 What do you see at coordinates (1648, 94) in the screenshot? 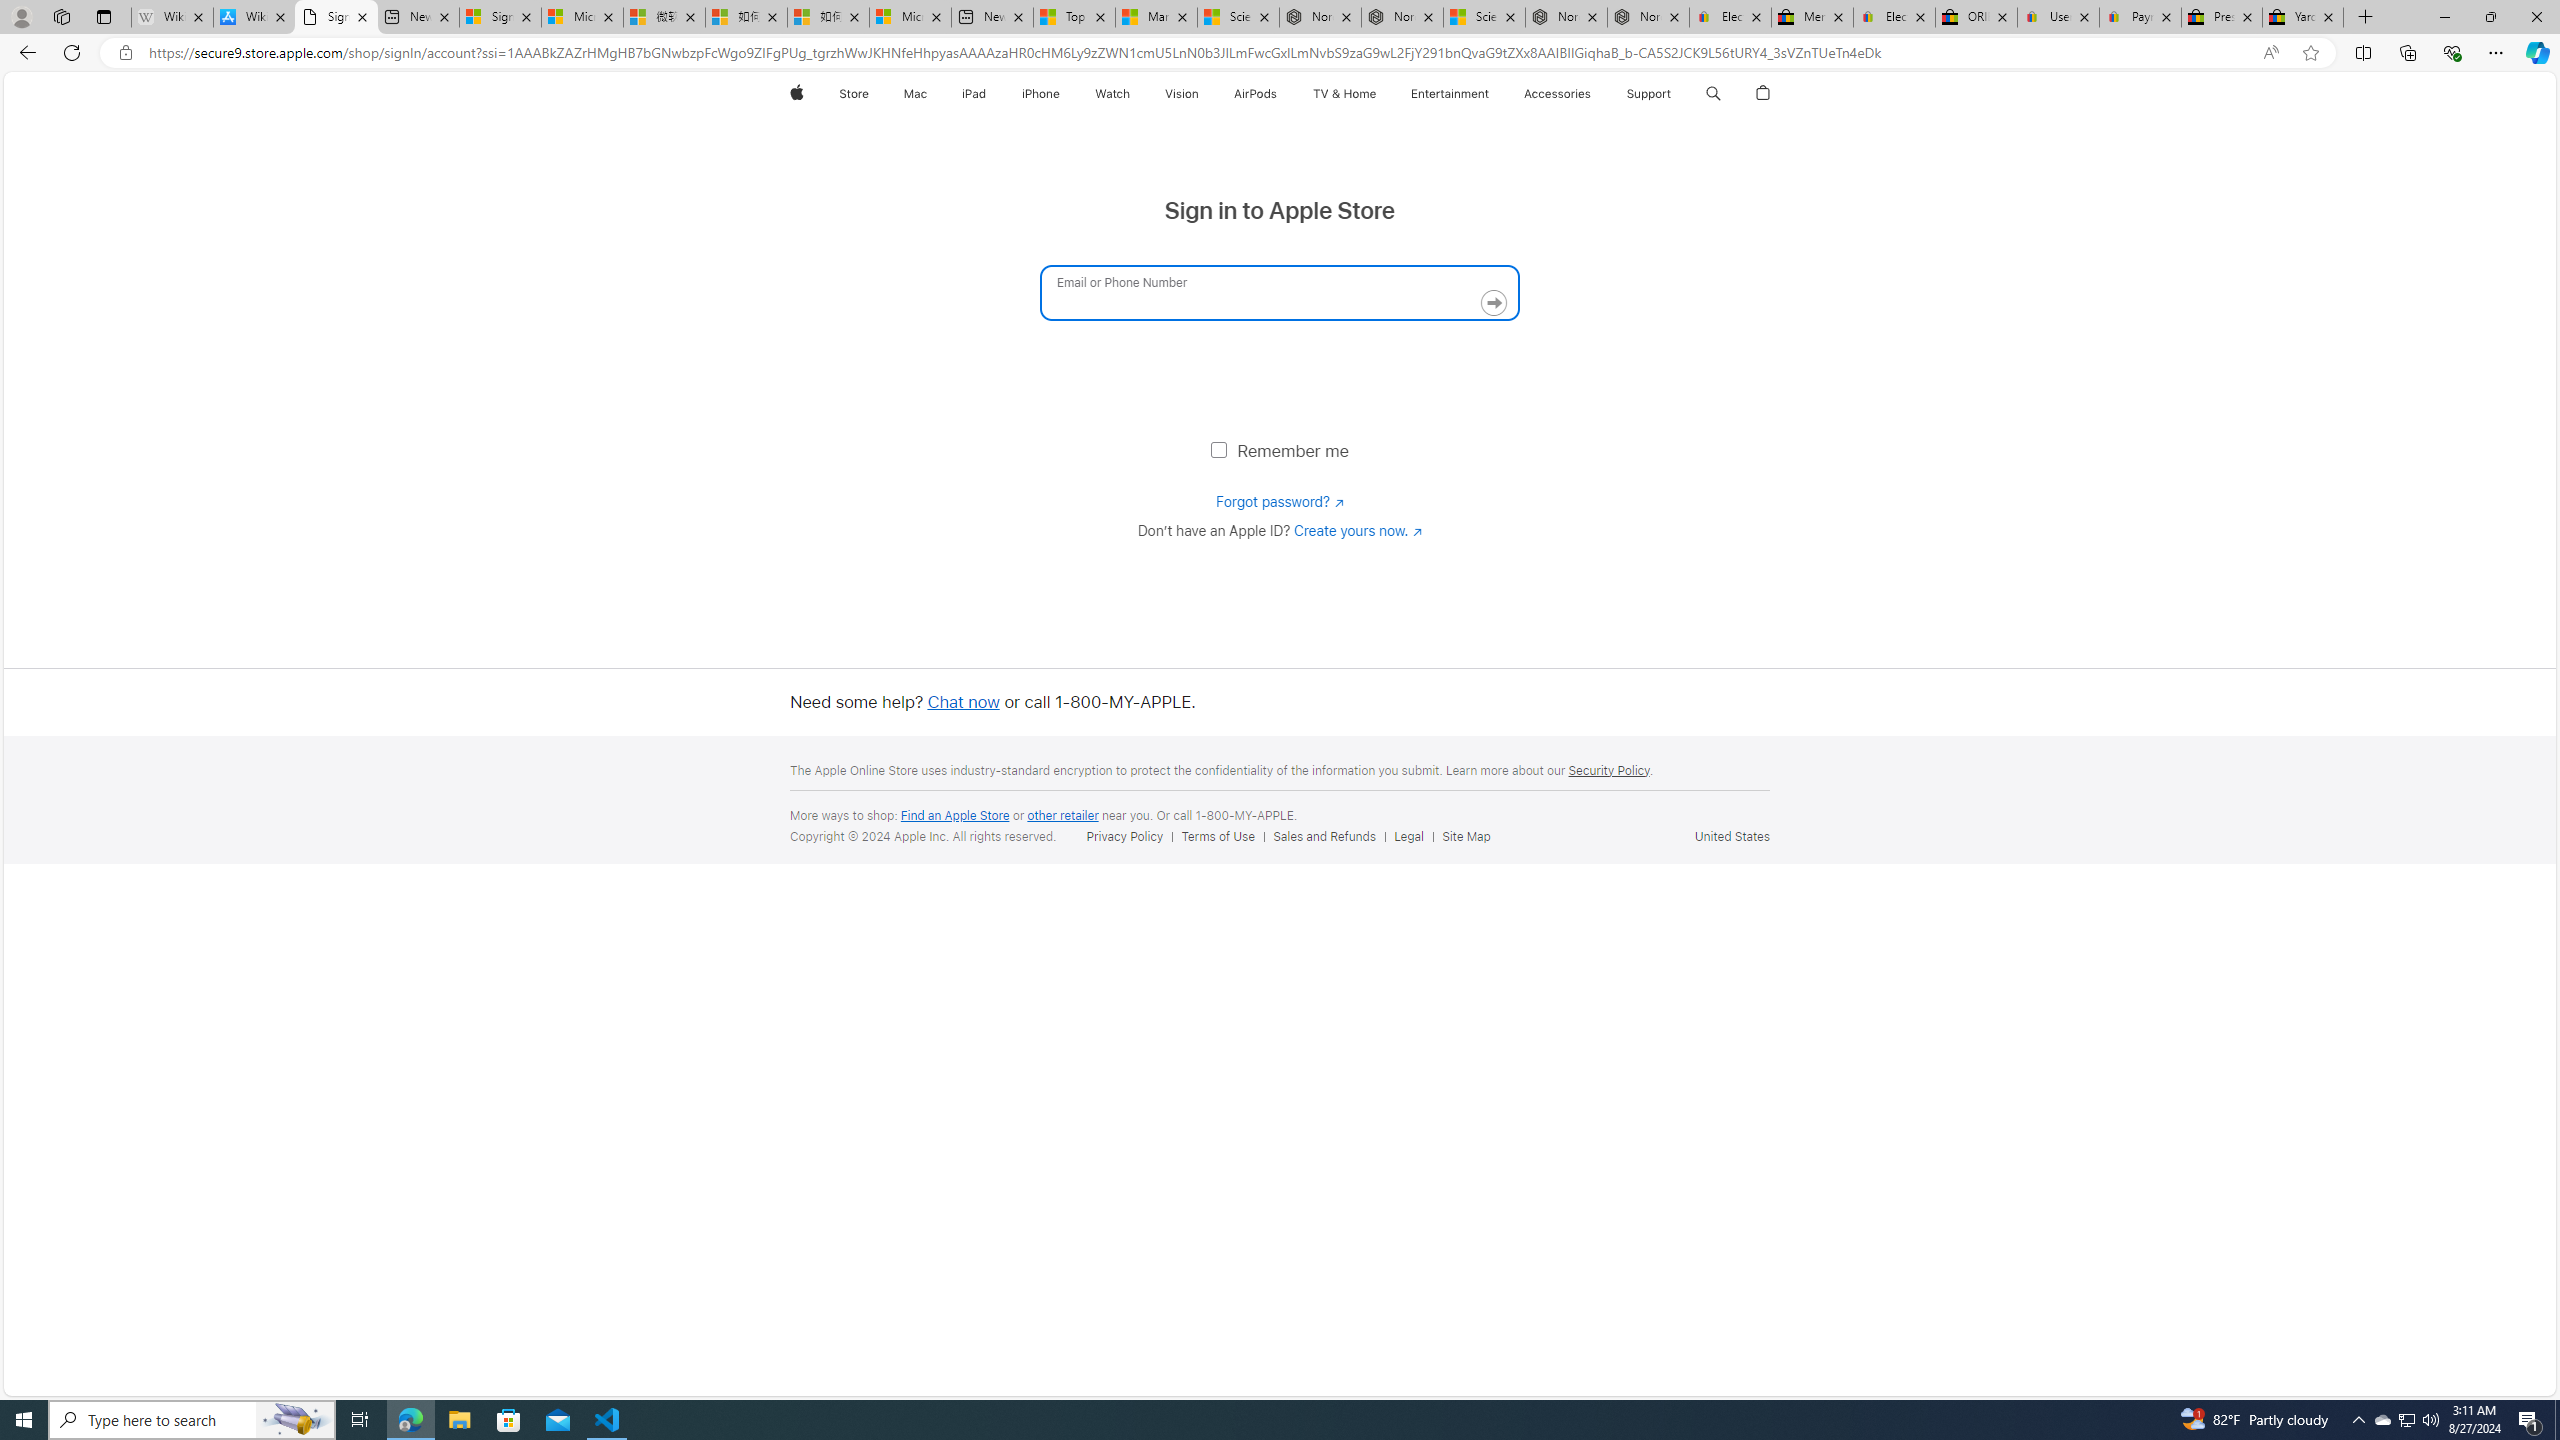
I see `Support` at bounding box center [1648, 94].